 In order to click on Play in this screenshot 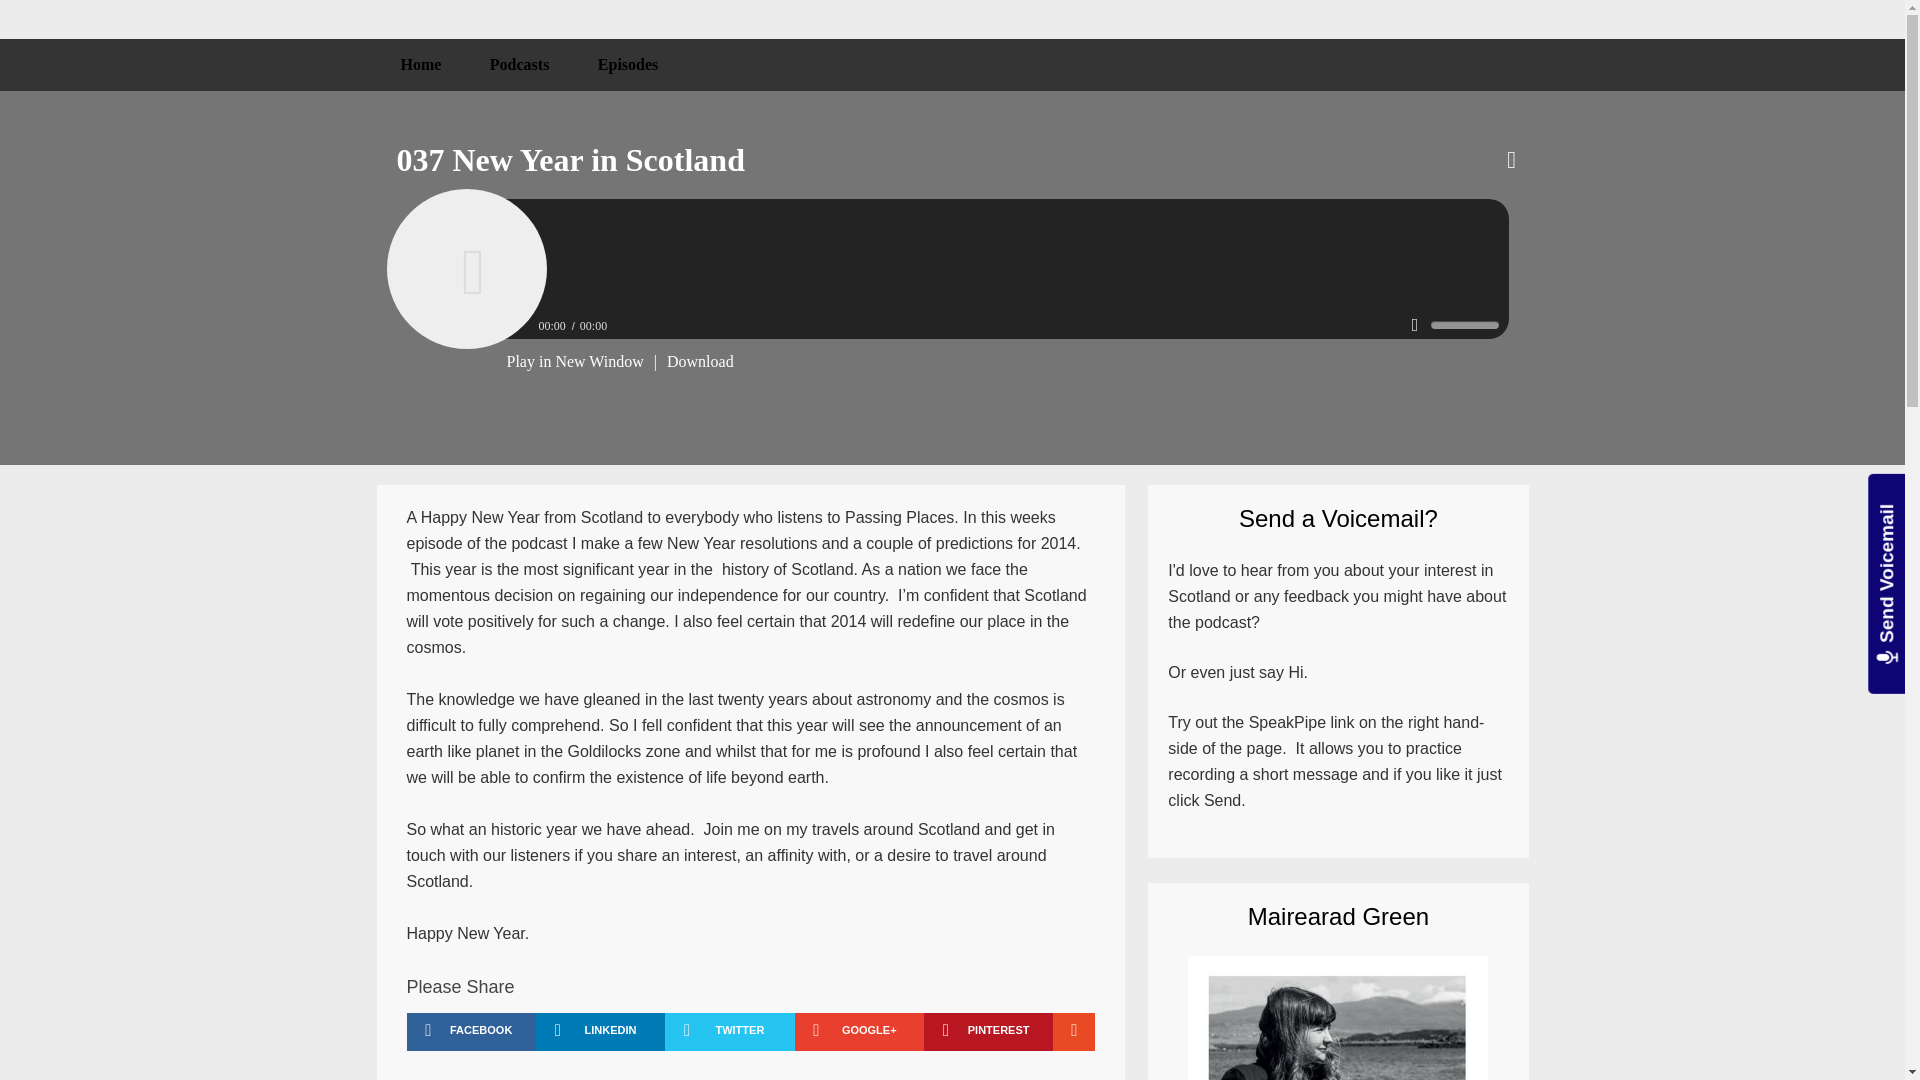, I will do `click(466, 269)`.